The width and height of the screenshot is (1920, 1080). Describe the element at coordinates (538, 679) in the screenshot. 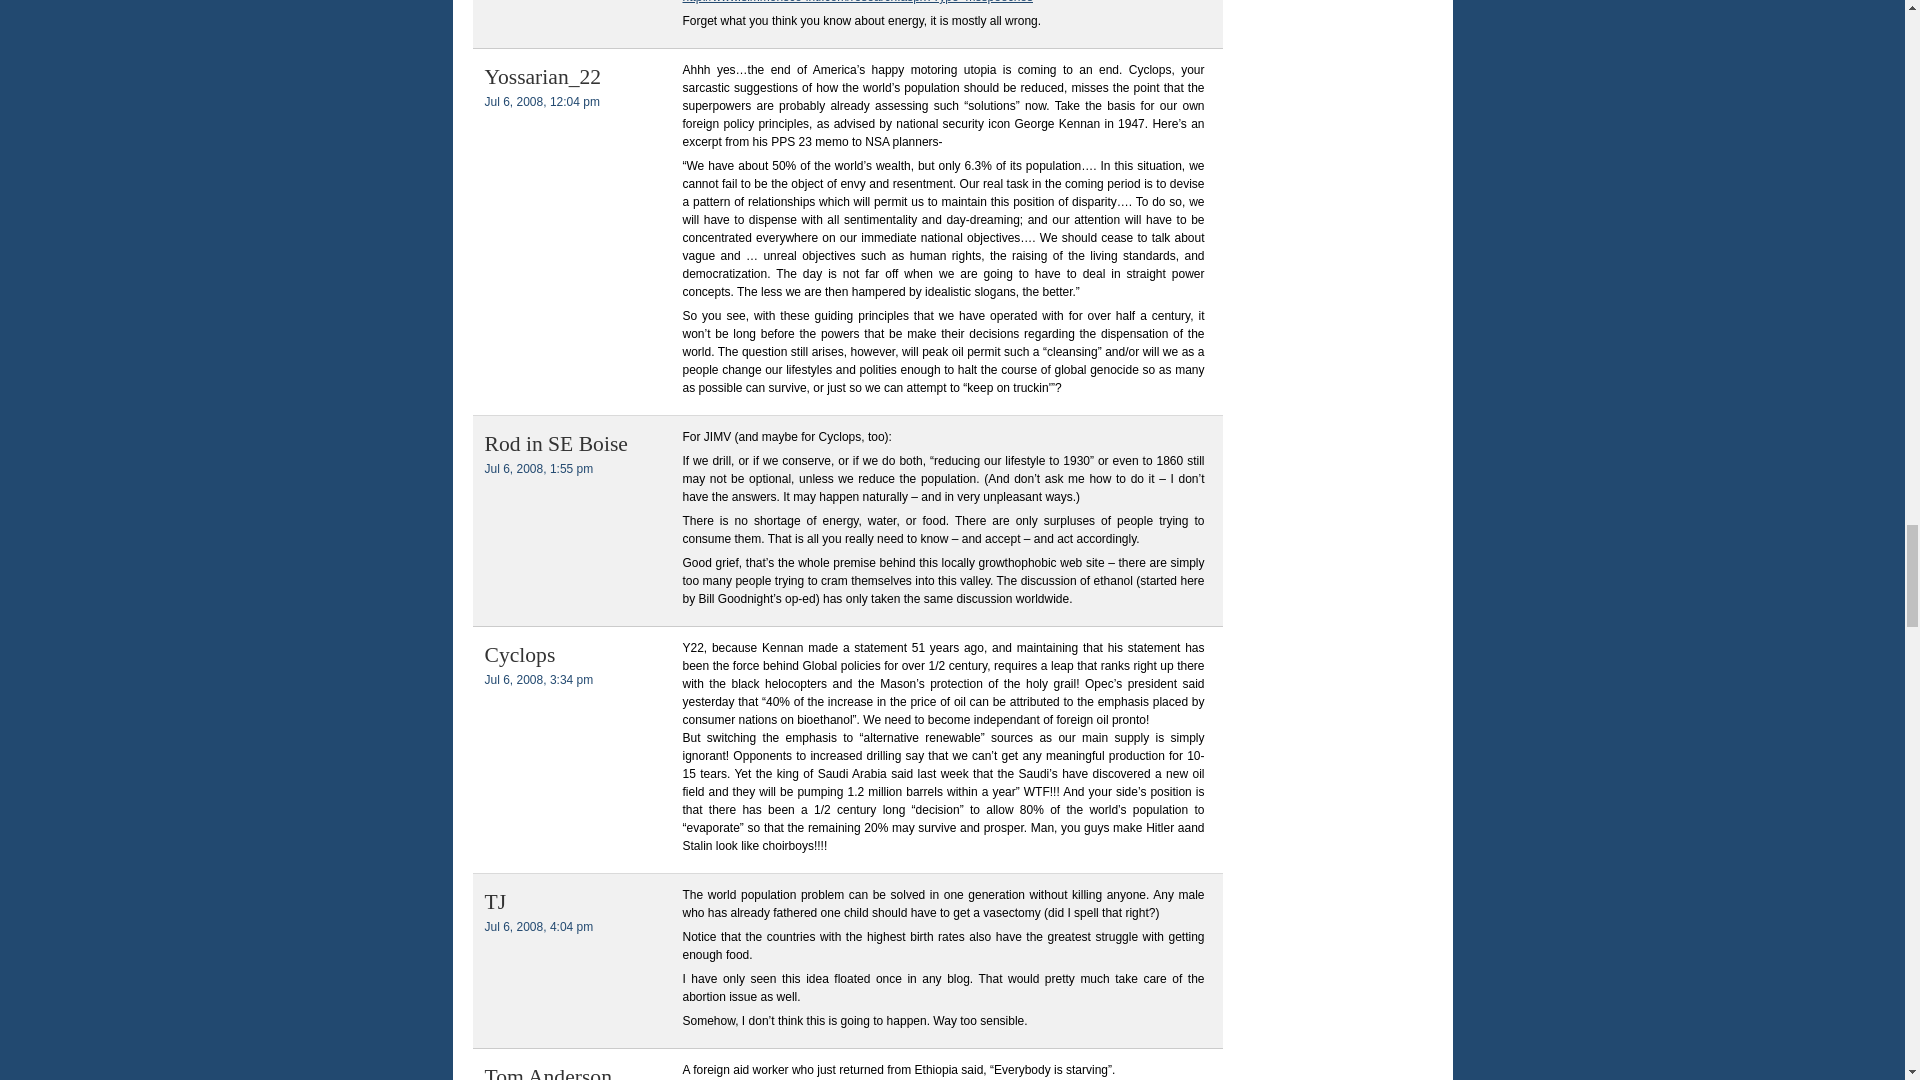

I see `Jul 6, 2008, 3:34 pm` at that location.